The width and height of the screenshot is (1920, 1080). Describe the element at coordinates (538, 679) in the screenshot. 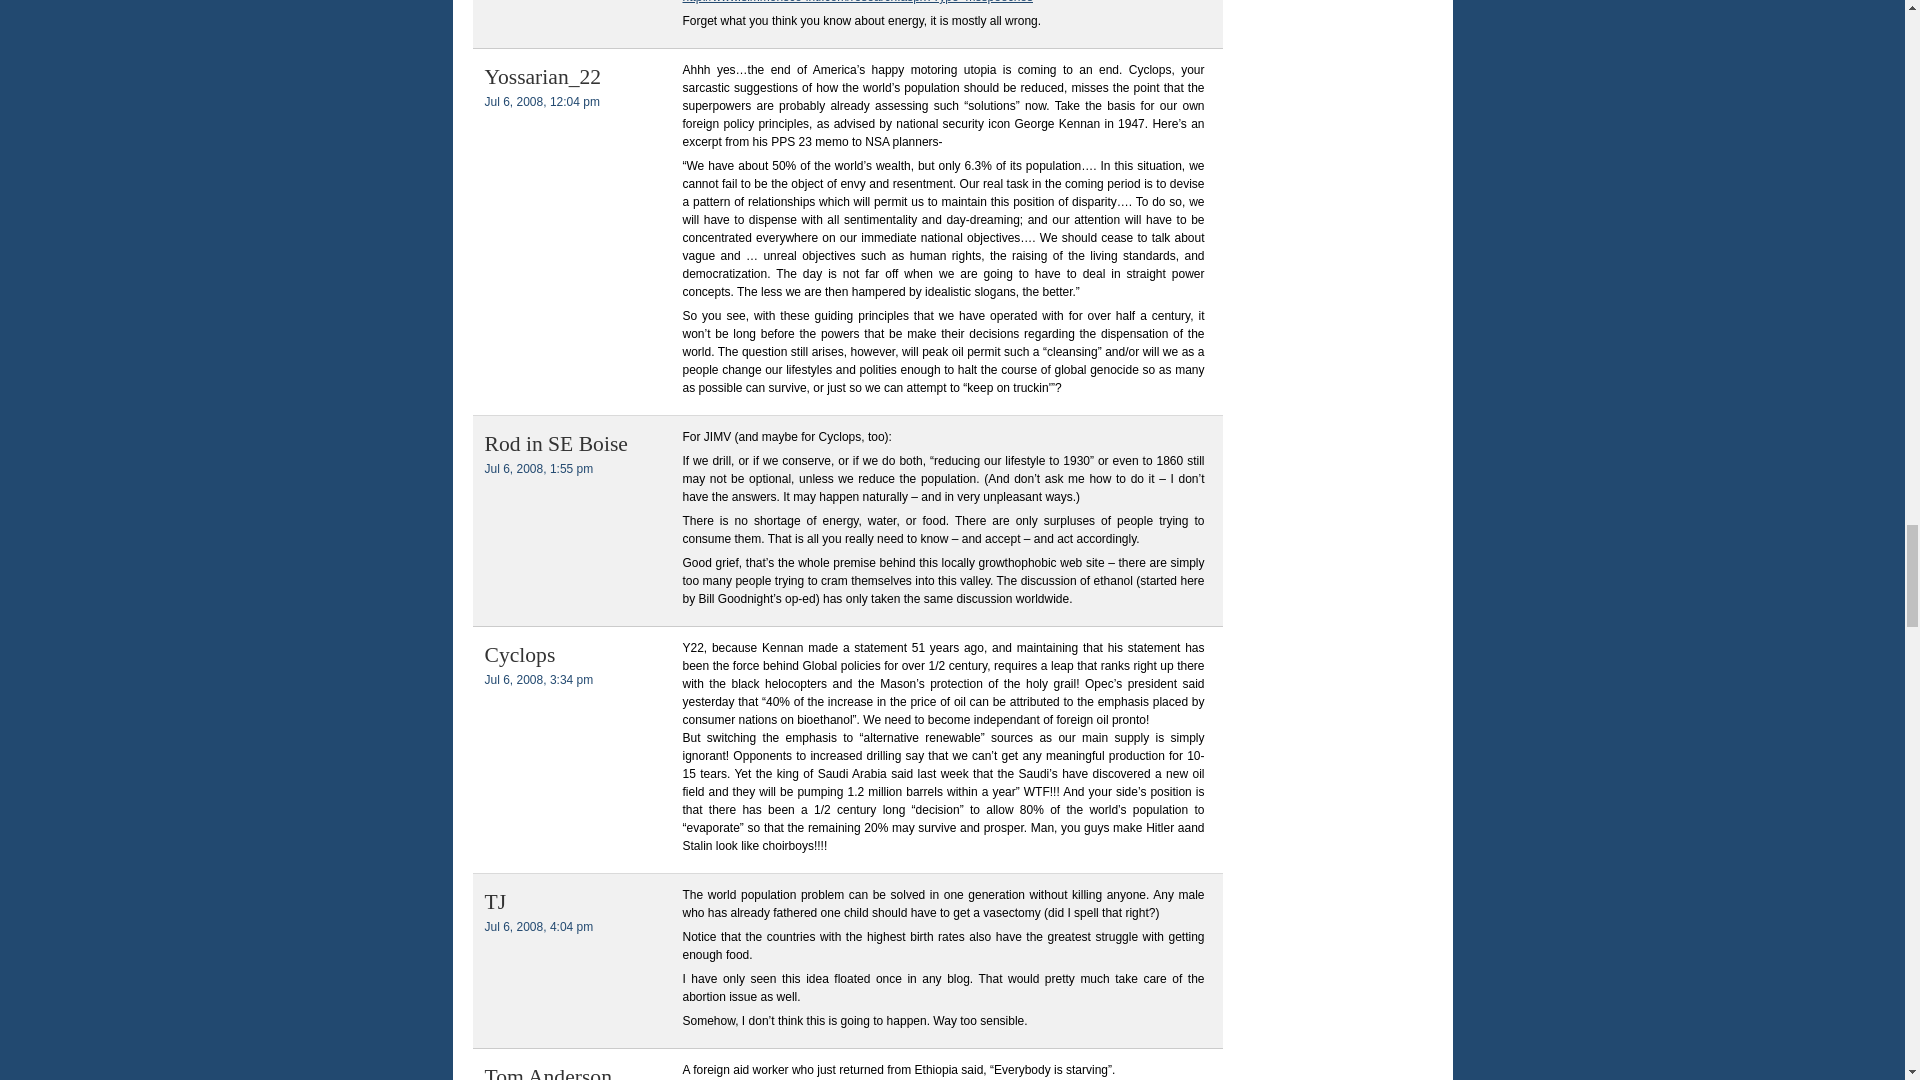

I see `Jul 6, 2008, 3:34 pm` at that location.